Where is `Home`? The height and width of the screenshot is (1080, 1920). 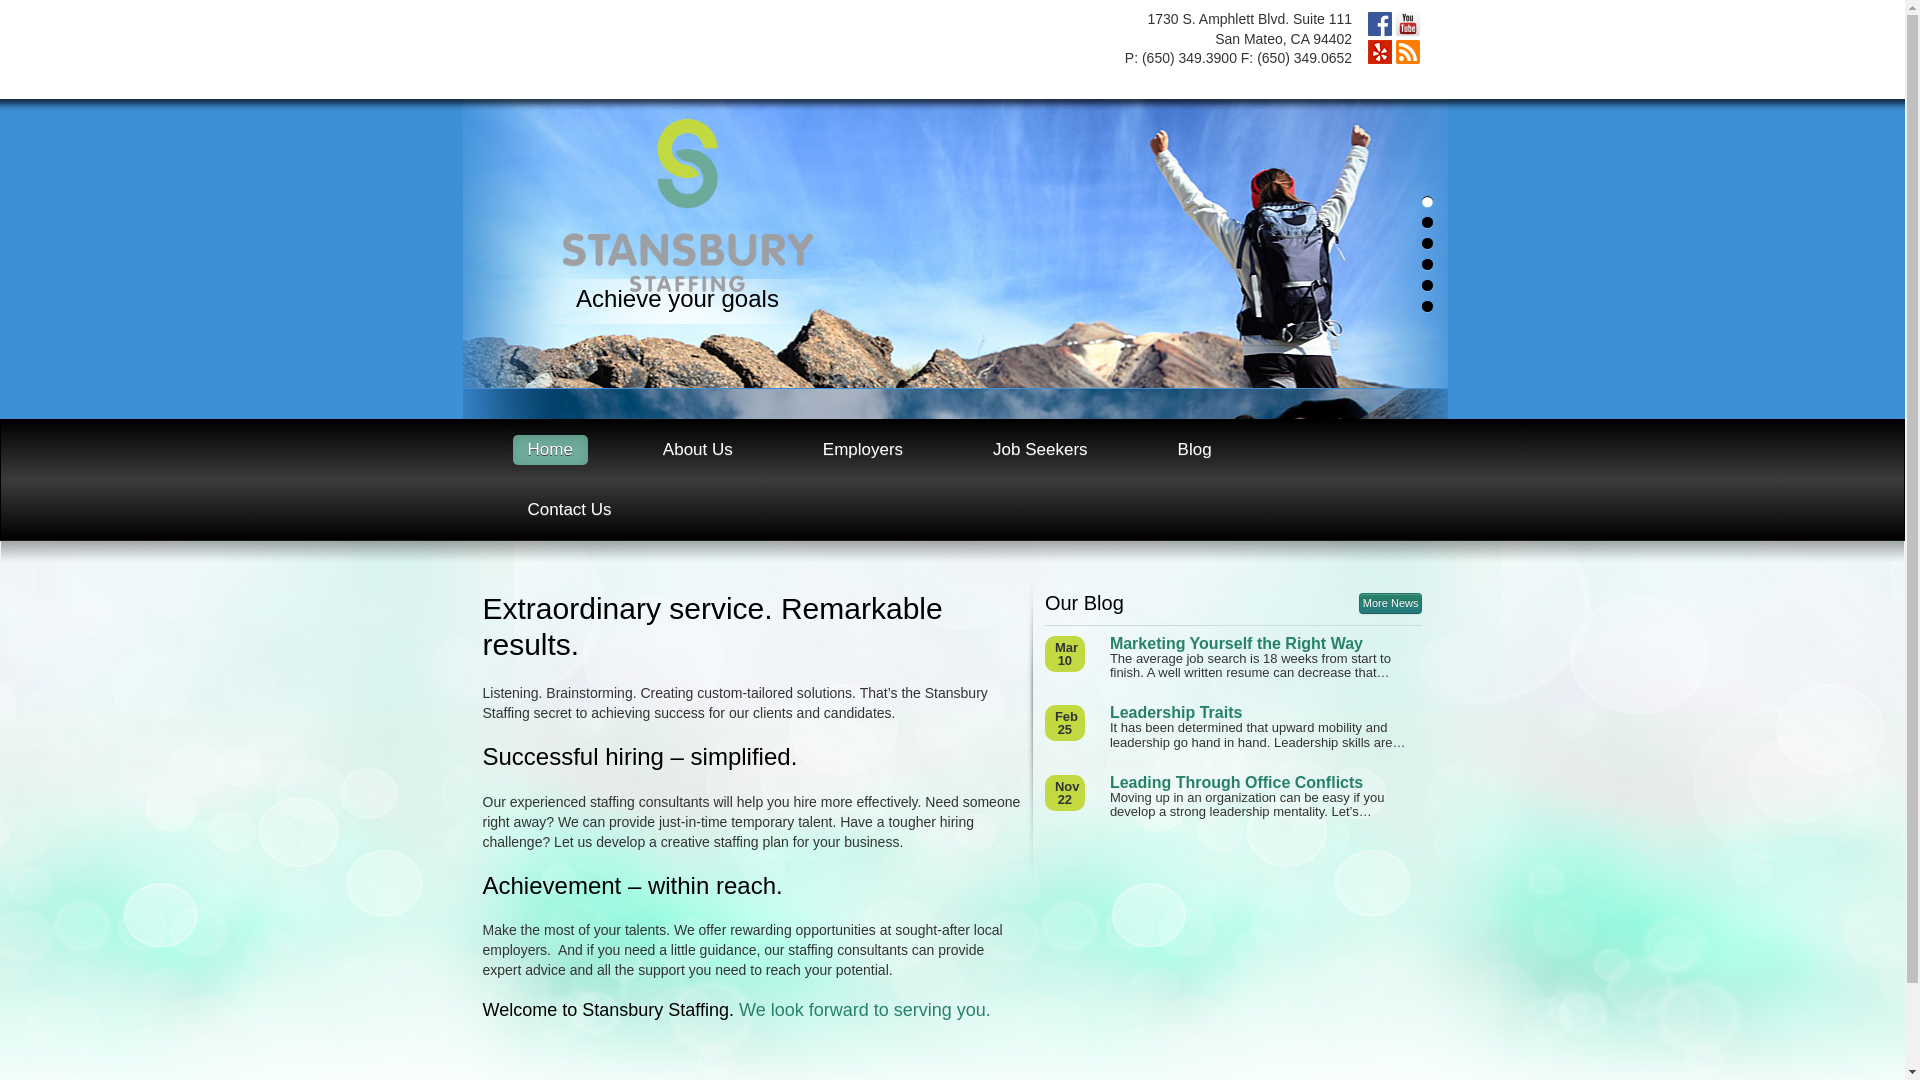
Home is located at coordinates (550, 450).